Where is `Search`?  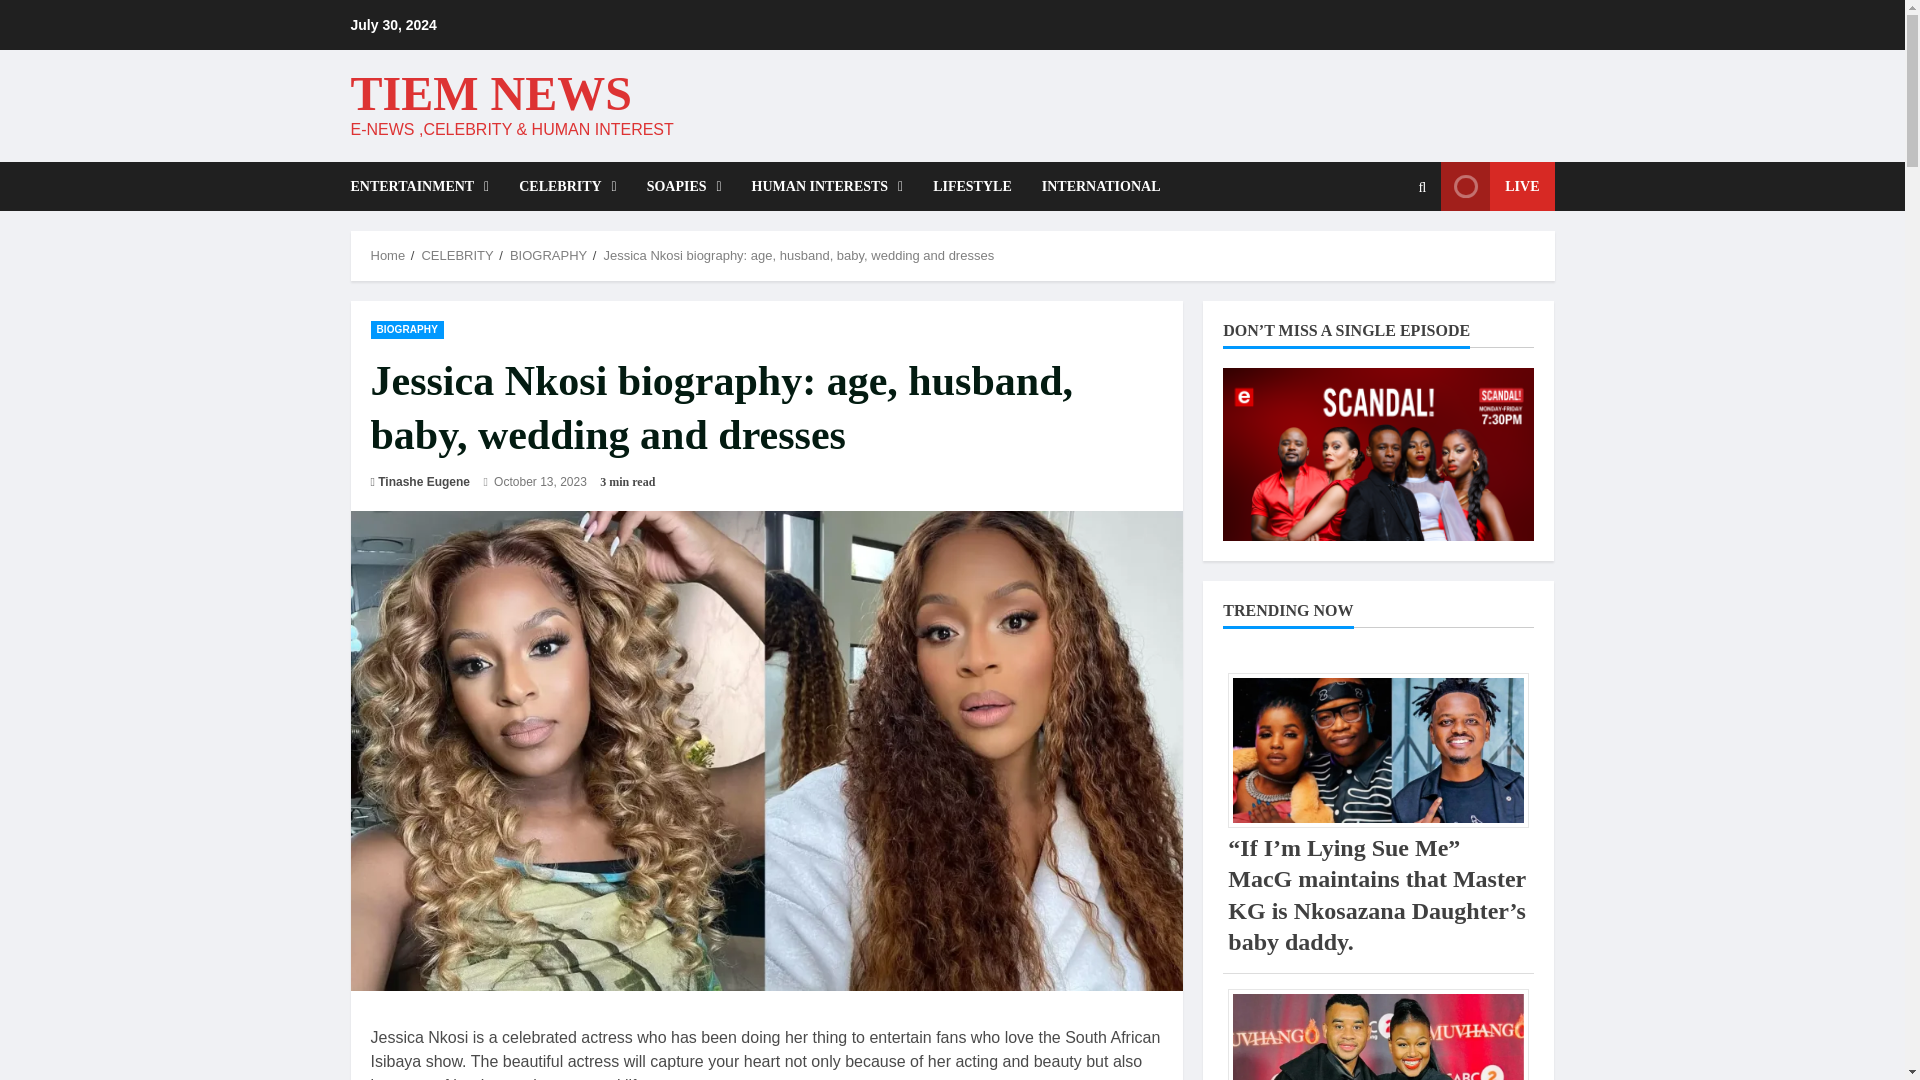 Search is located at coordinates (1374, 255).